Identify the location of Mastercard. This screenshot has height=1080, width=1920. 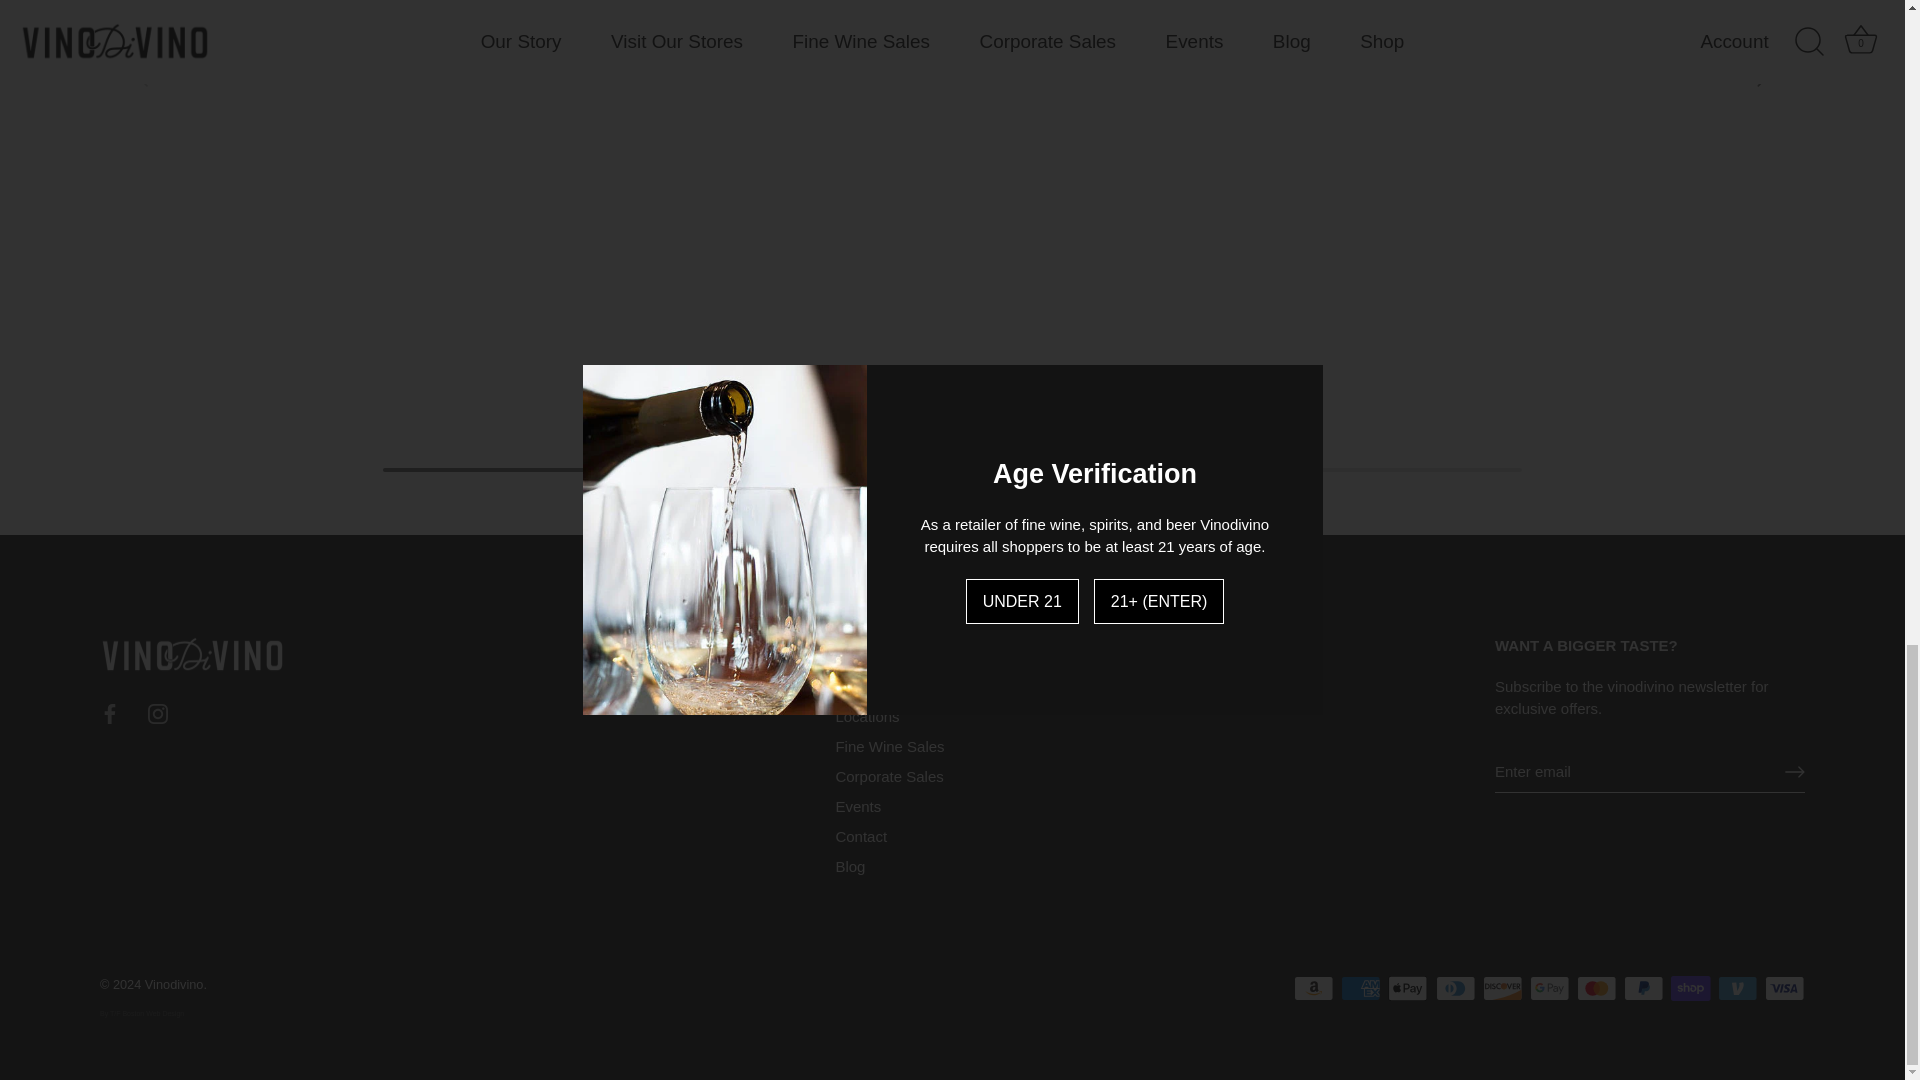
(1596, 988).